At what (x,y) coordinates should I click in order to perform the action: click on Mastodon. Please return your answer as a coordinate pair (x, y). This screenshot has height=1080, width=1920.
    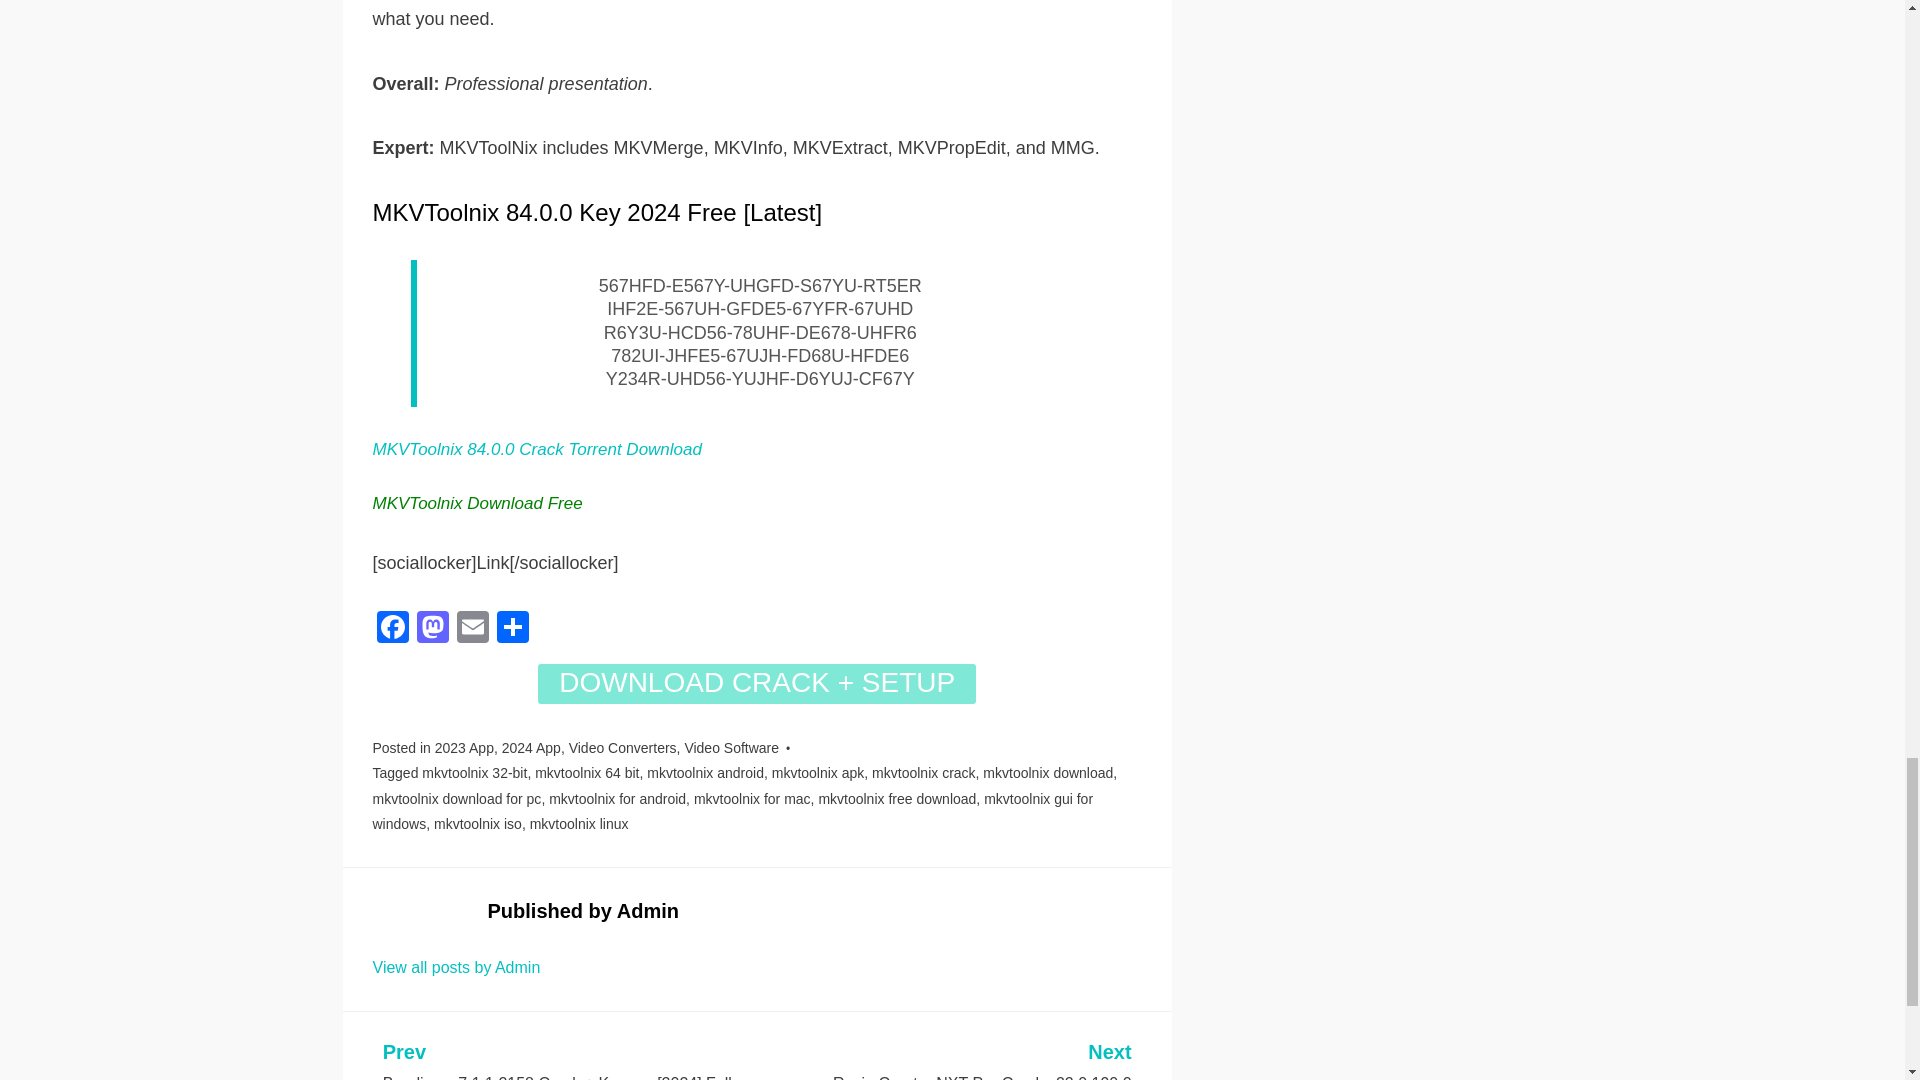
    Looking at the image, I should click on (432, 630).